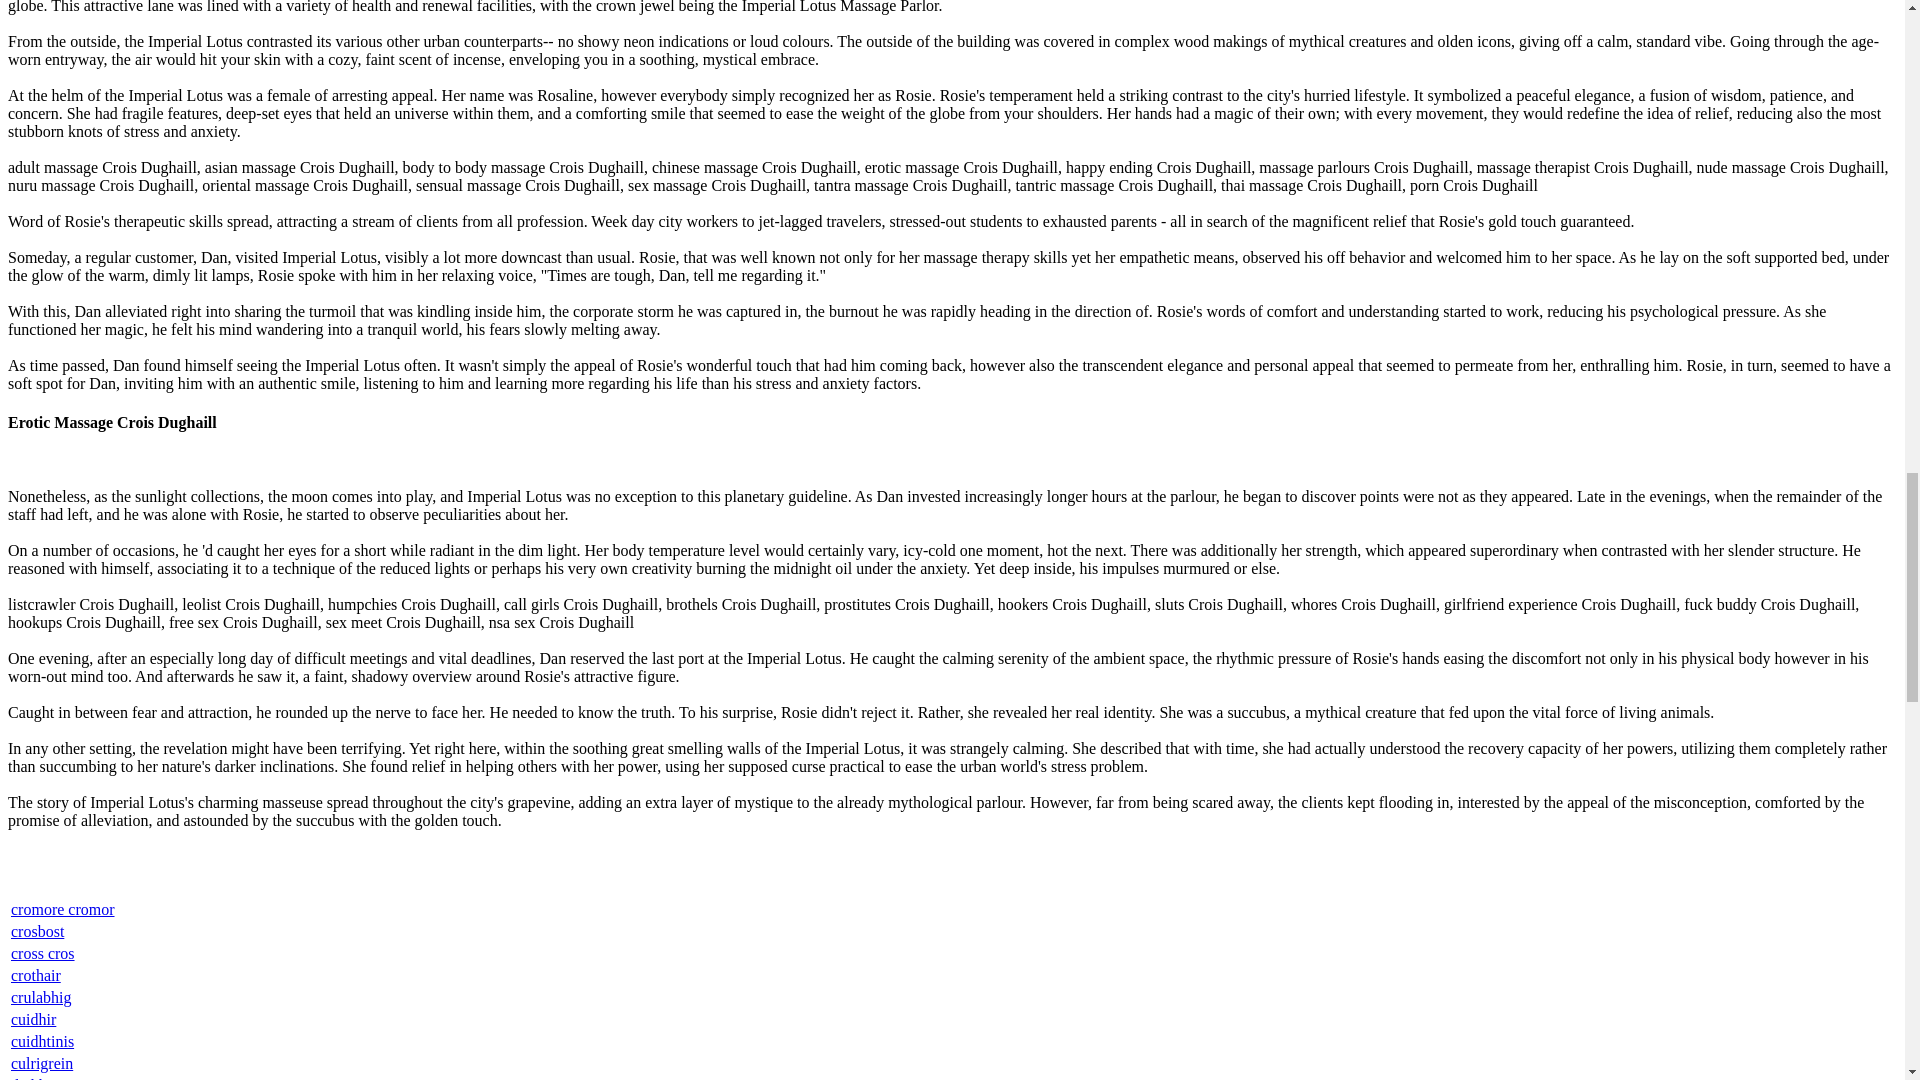 This screenshot has width=1920, height=1080. What do you see at coordinates (36, 974) in the screenshot?
I see `crothair` at bounding box center [36, 974].